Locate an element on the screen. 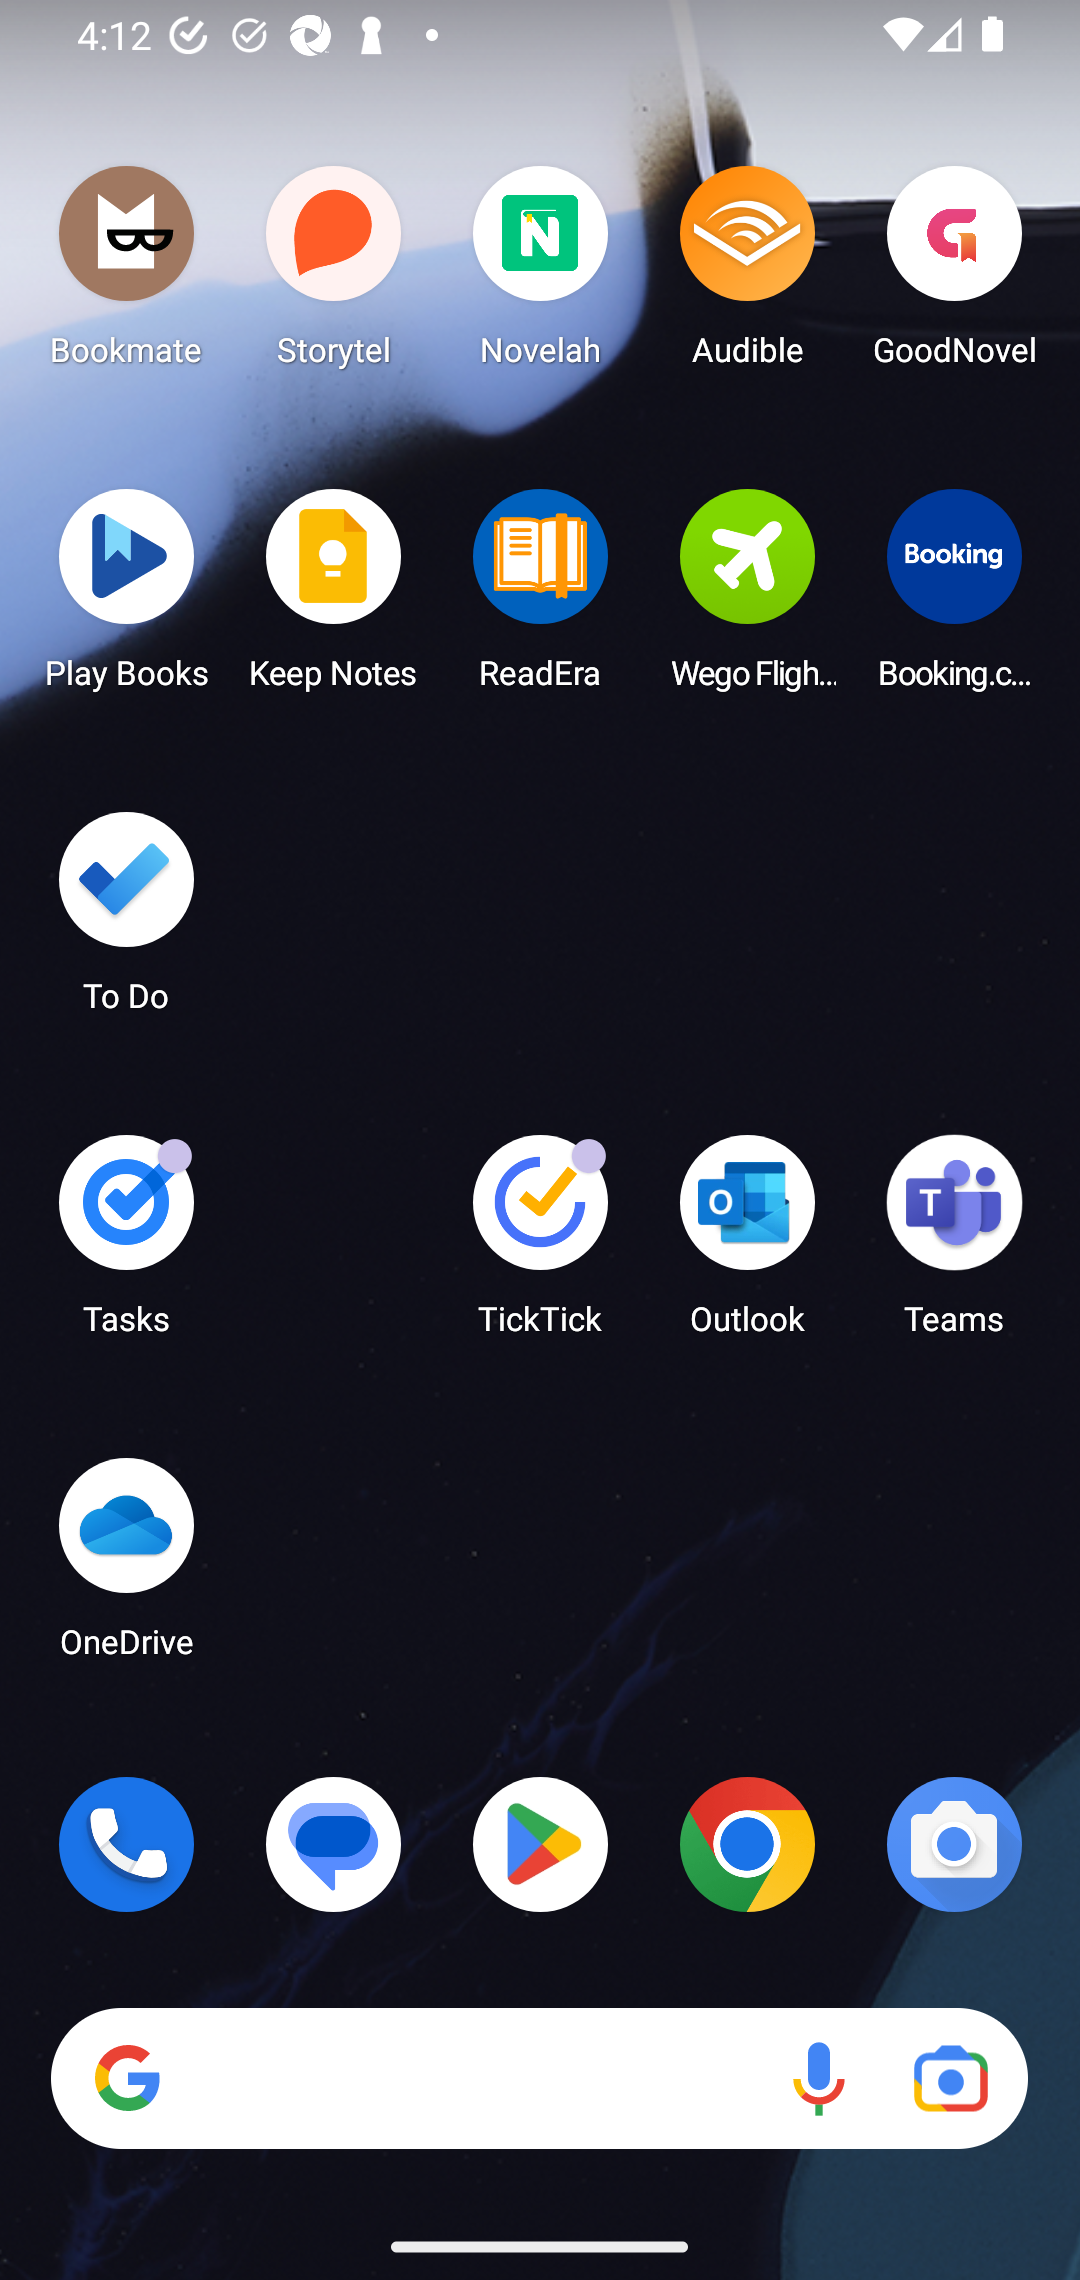  Storytel is located at coordinates (334, 274).